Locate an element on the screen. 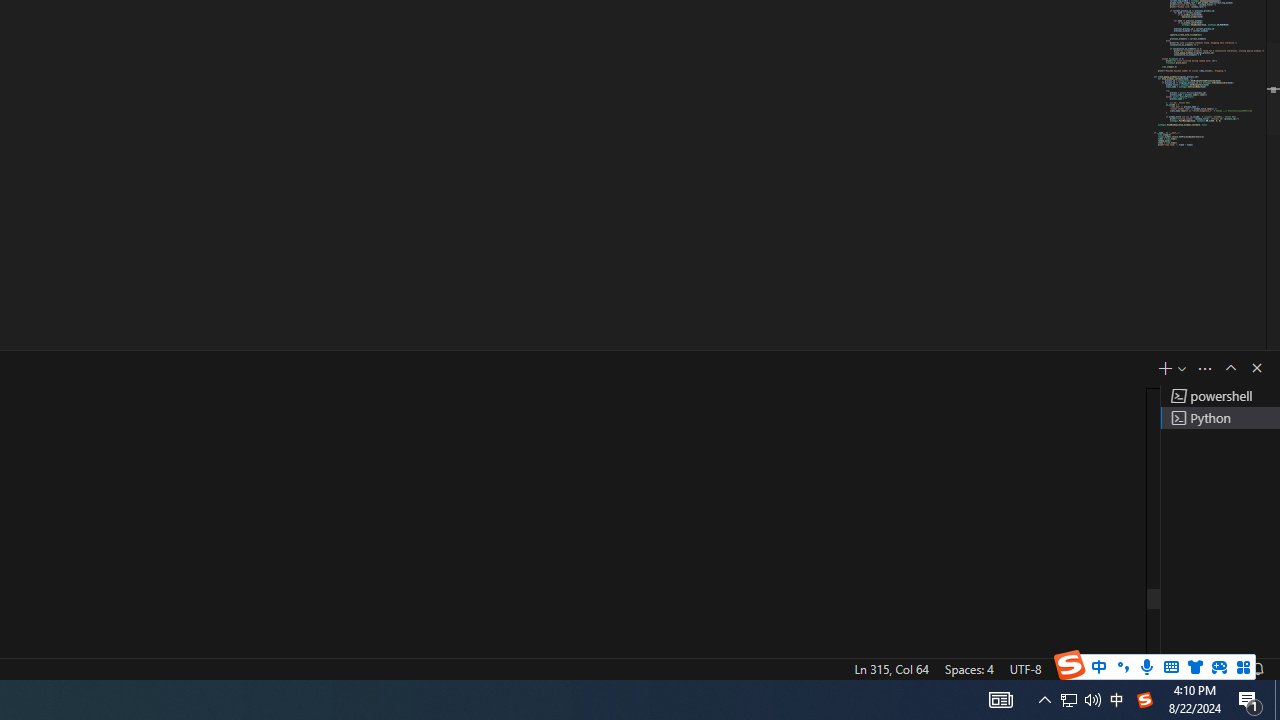 The image size is (1280, 720). Class: NetUIImage is located at coordinates (1116, 170).